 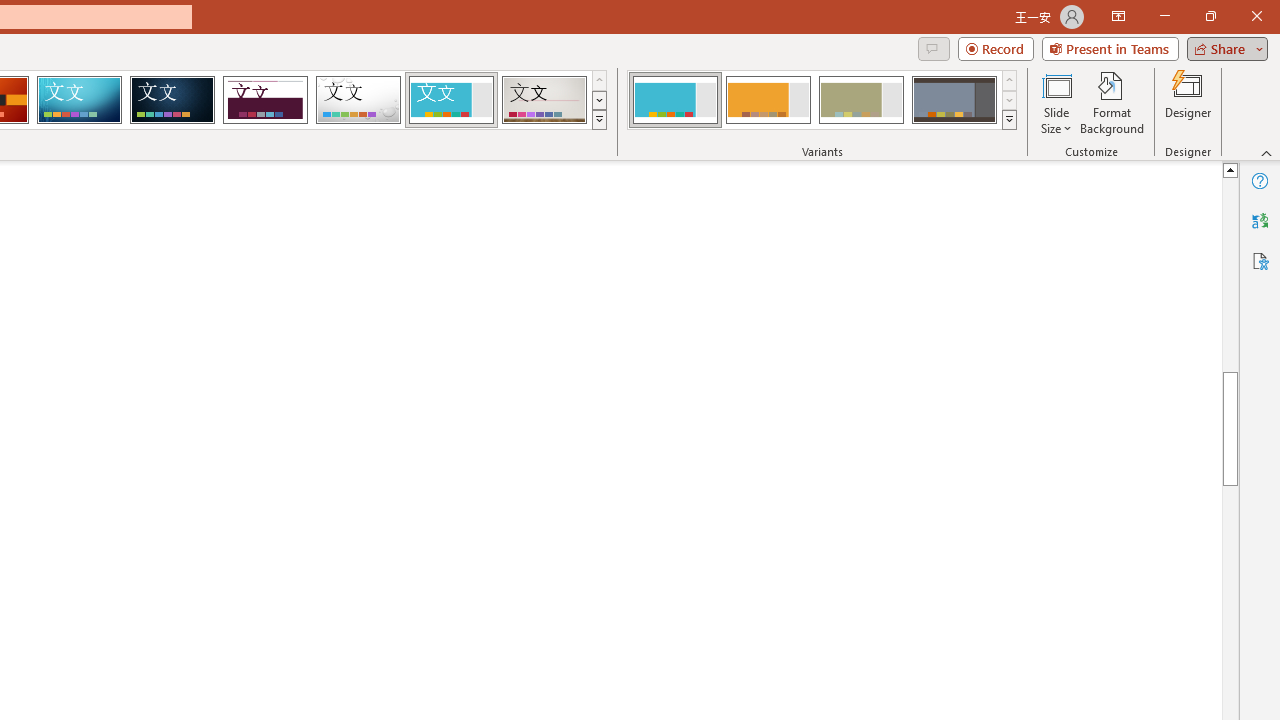 What do you see at coordinates (822, 100) in the screenshot?
I see `AutomationID: ThemeVariantsGallery` at bounding box center [822, 100].